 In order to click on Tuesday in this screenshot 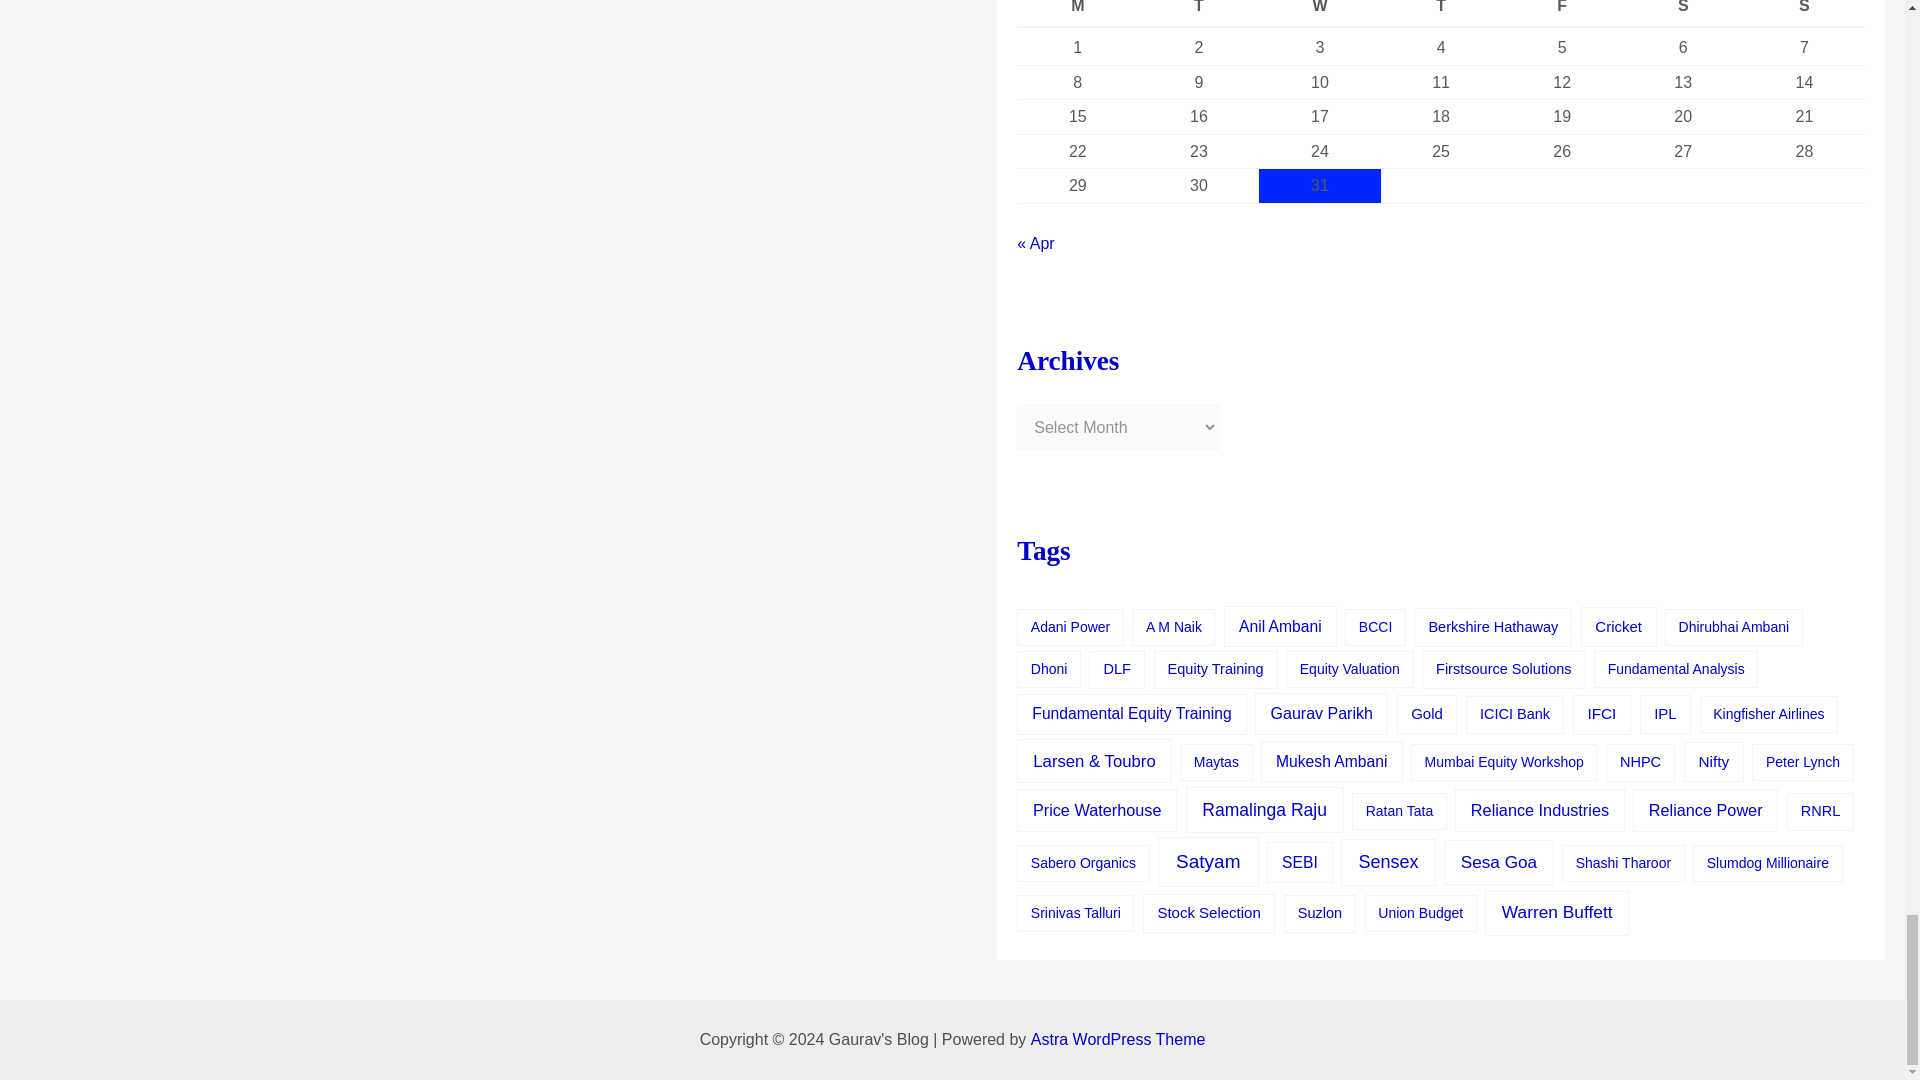, I will do `click(1198, 14)`.